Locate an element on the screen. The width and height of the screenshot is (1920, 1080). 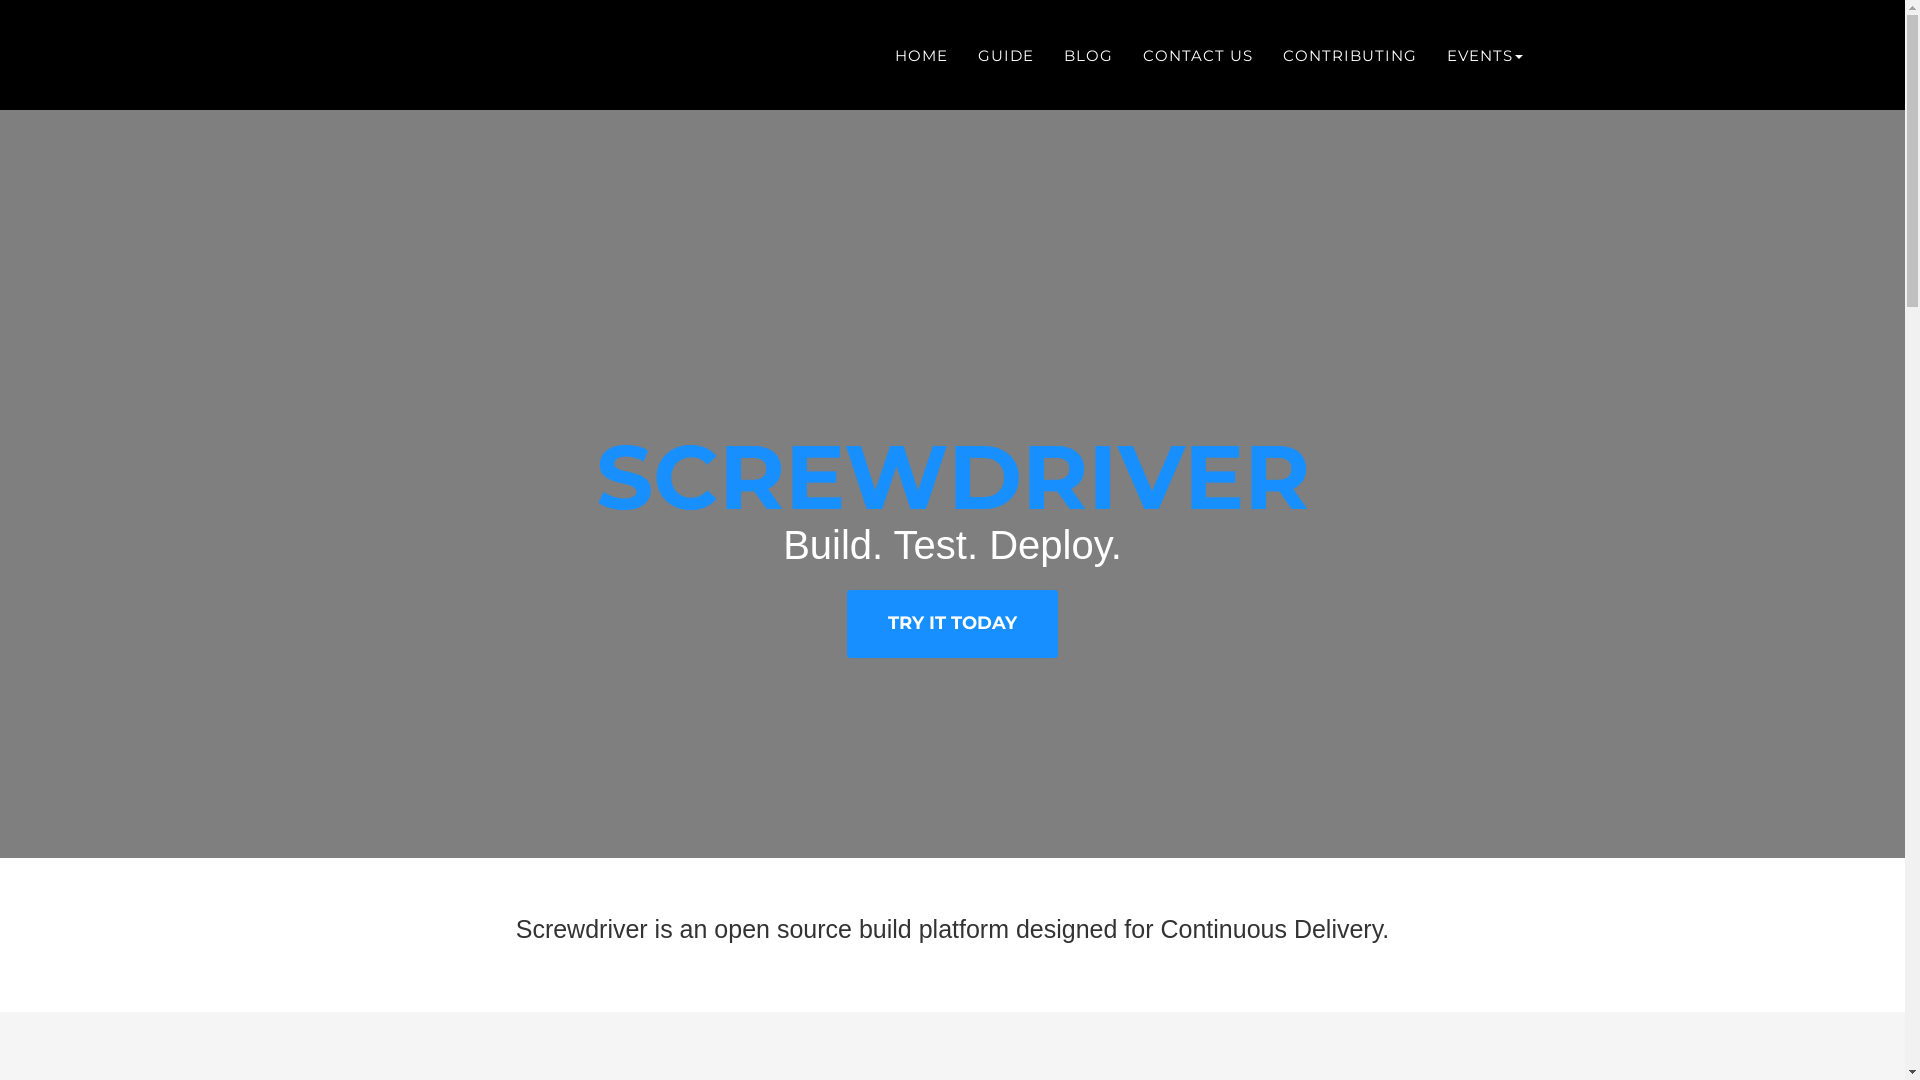
SCREWDRIVER.CD is located at coordinates (465, 57).